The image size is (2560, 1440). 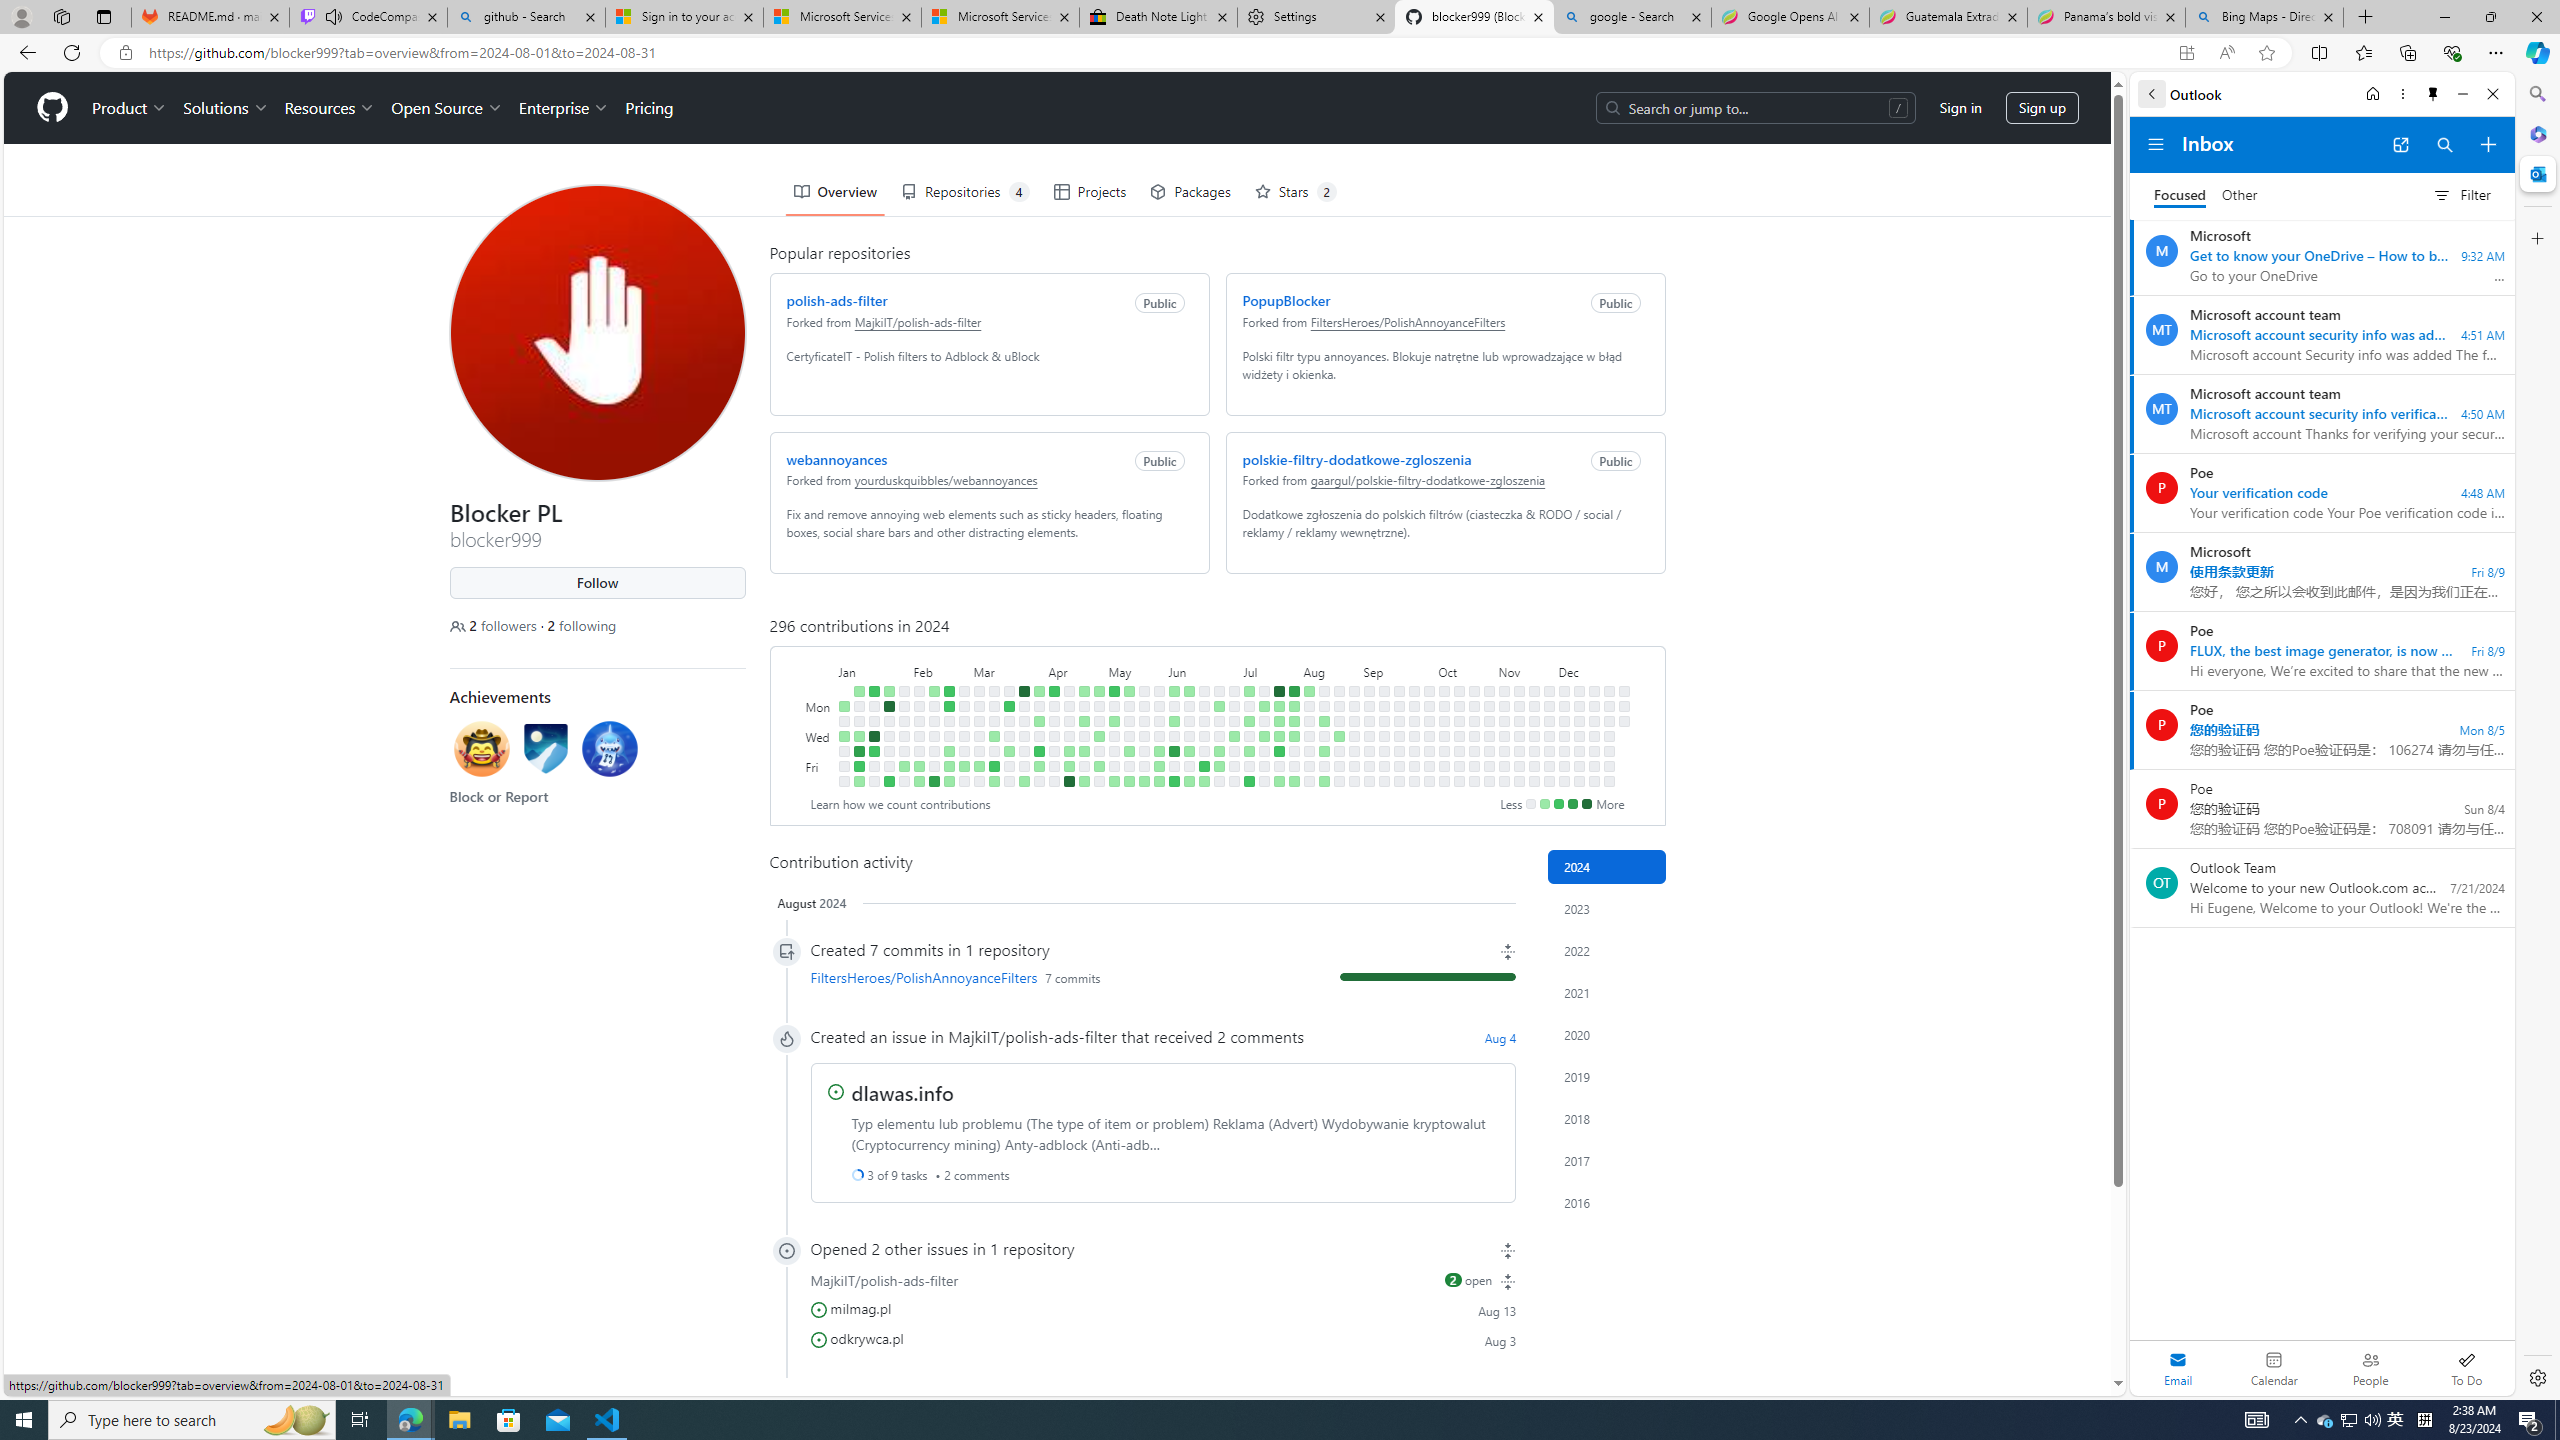 I want to click on No contributions on December 13th., so click(x=1578, y=766).